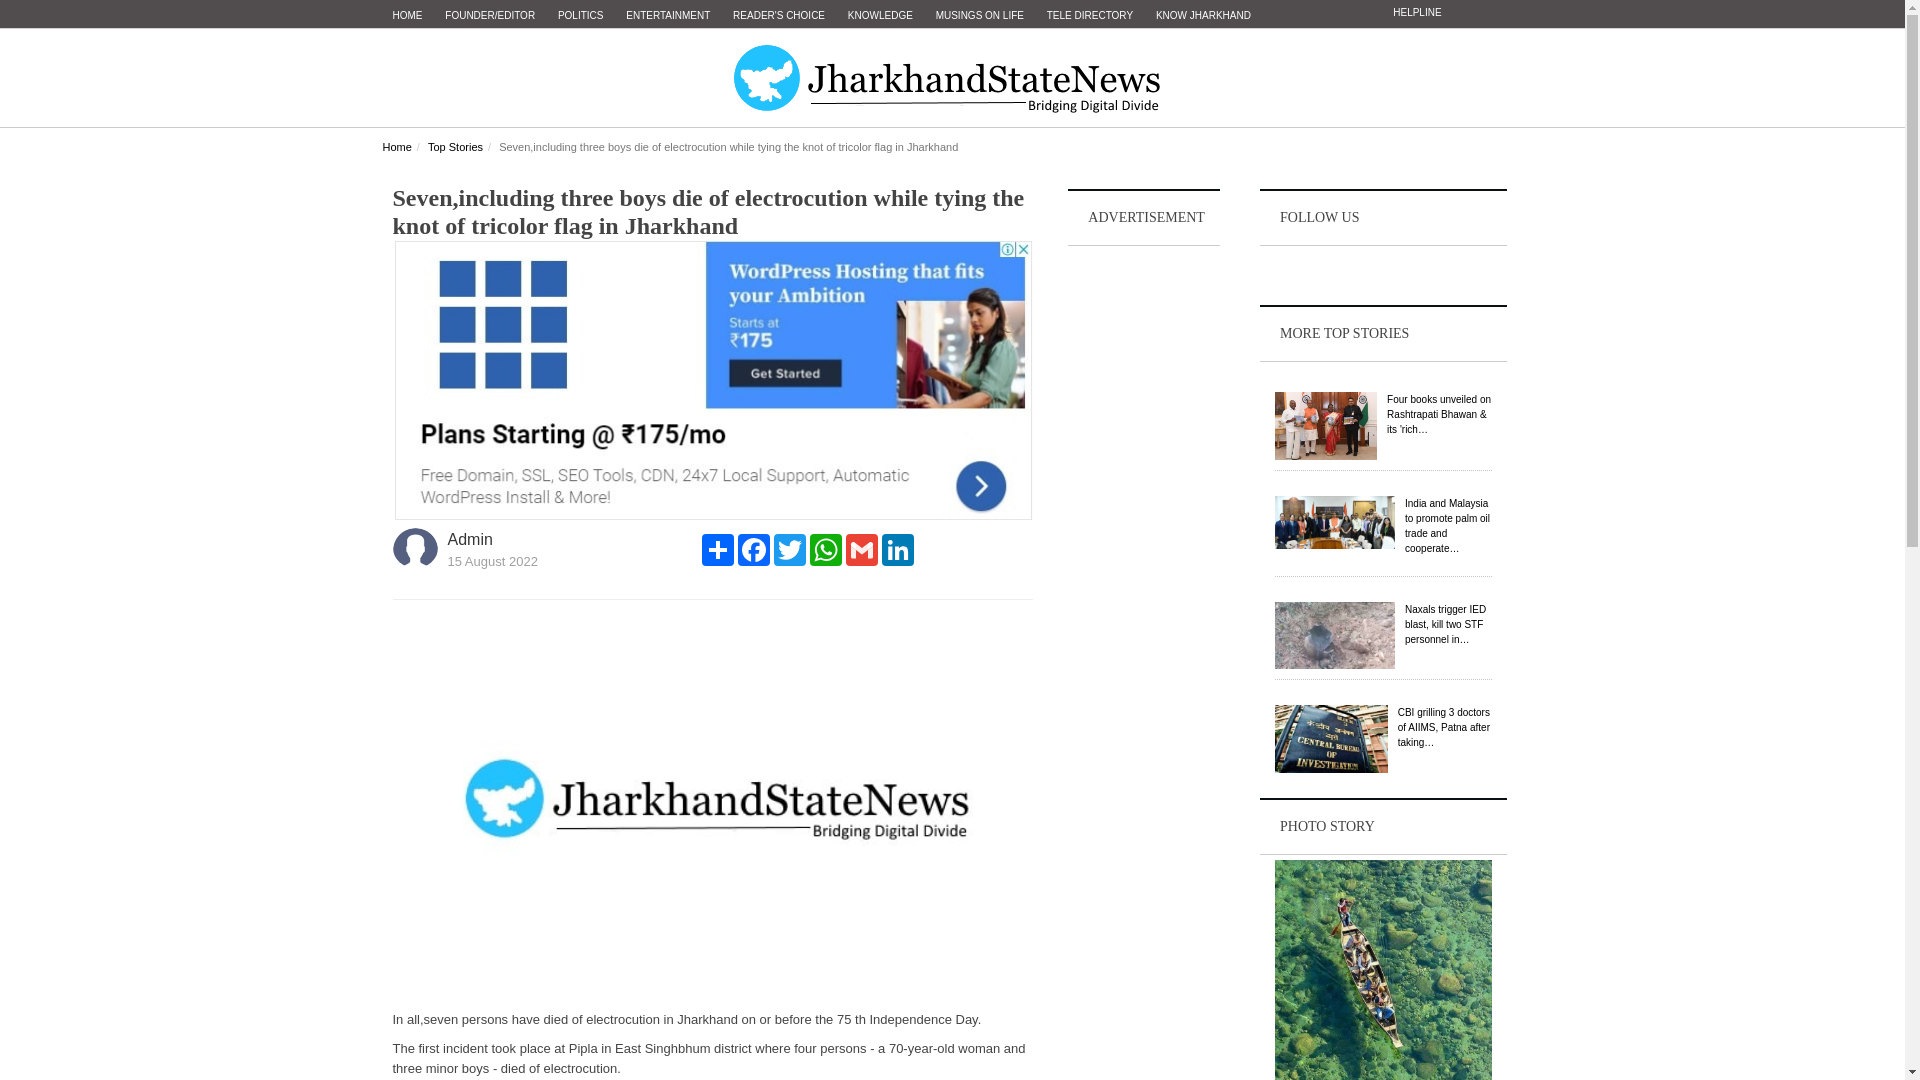 The width and height of the screenshot is (1920, 1080). What do you see at coordinates (580, 16) in the screenshot?
I see `POLITICS` at bounding box center [580, 16].